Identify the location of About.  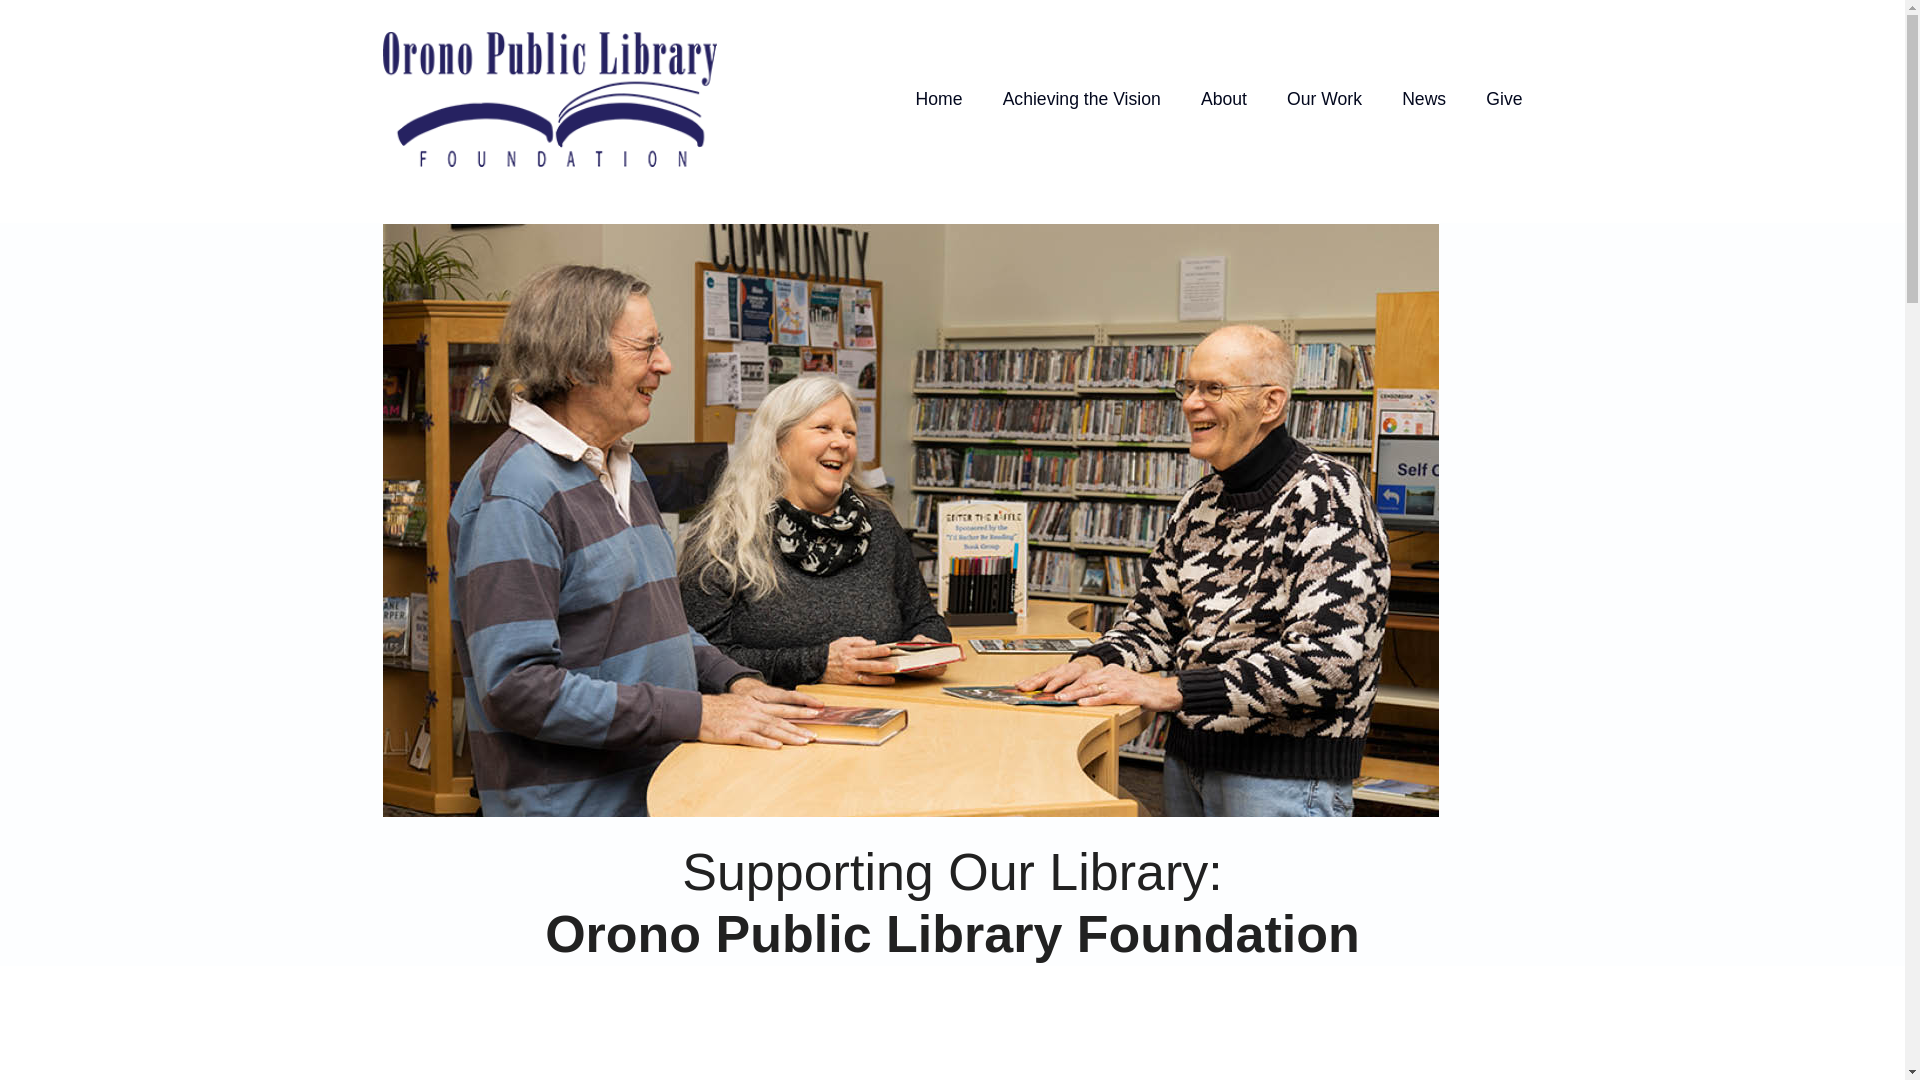
(1224, 99).